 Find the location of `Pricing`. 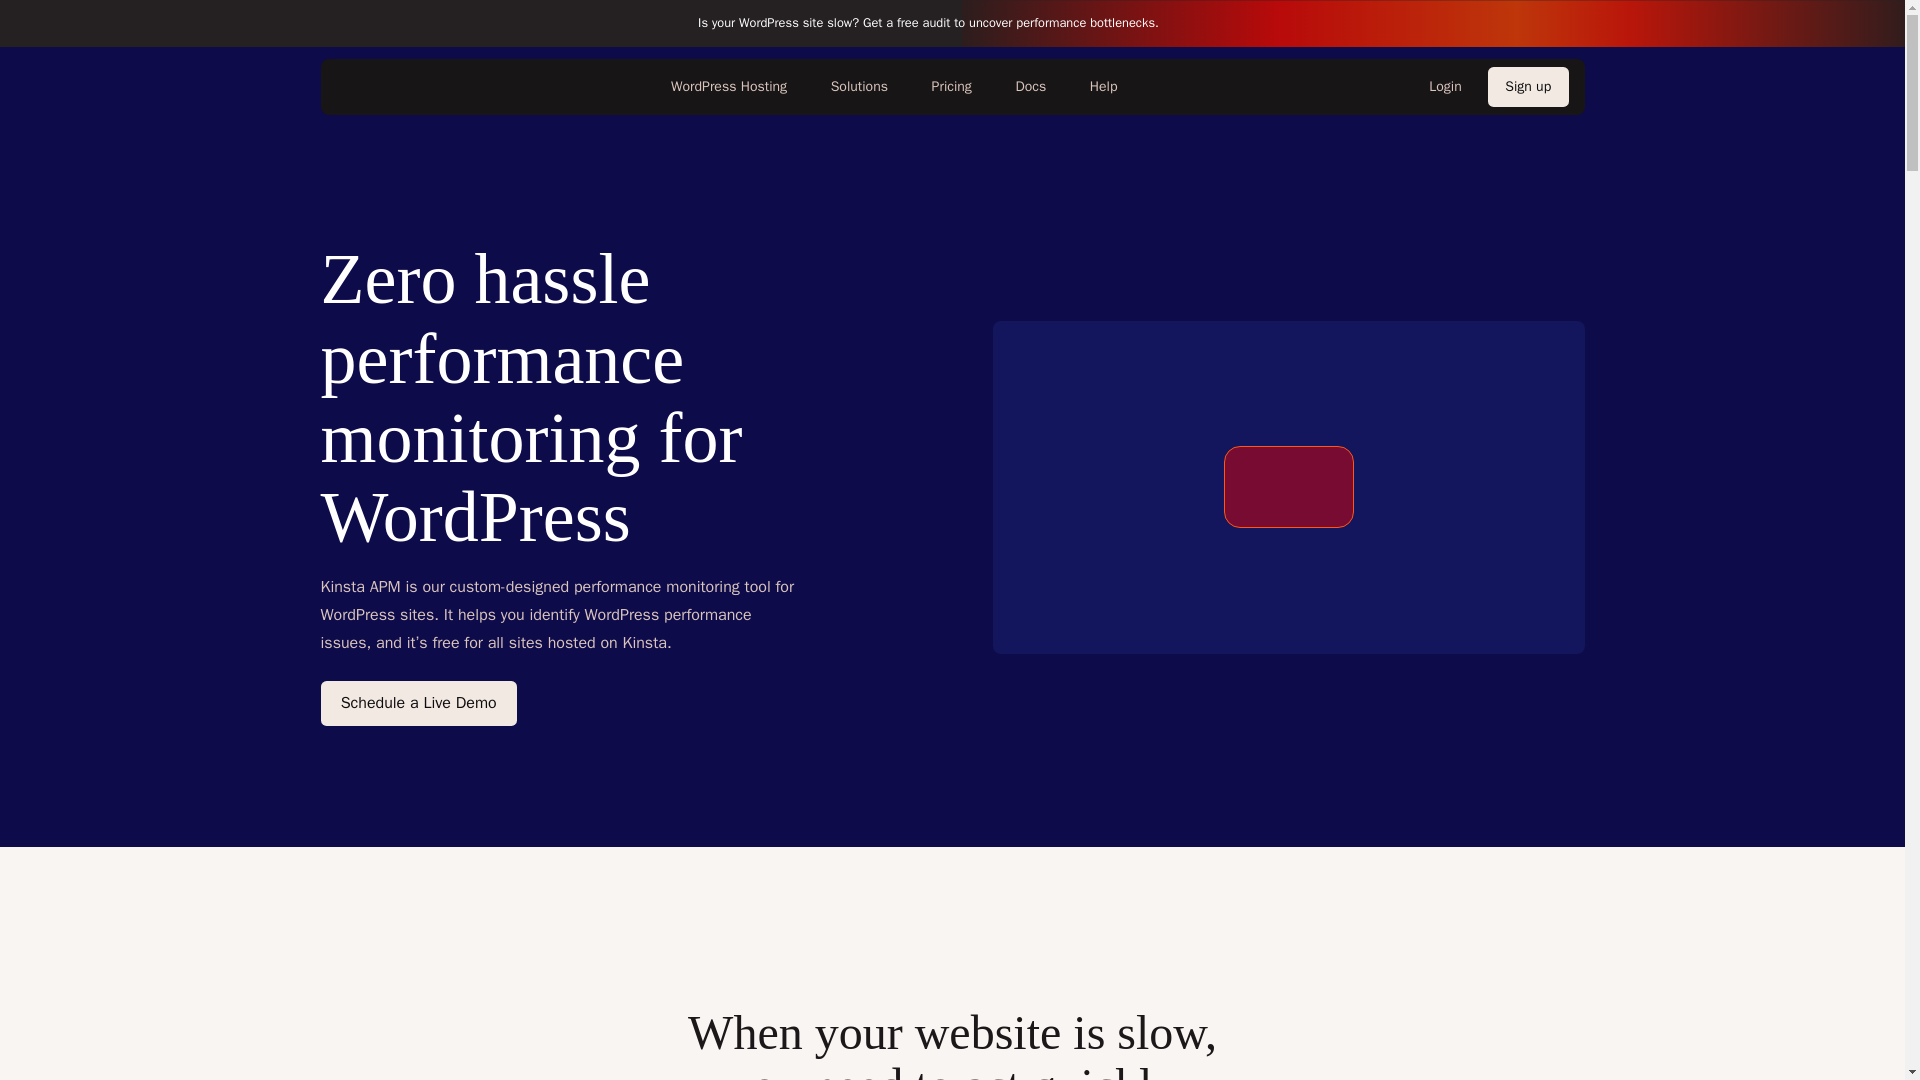

Pricing is located at coordinates (950, 86).